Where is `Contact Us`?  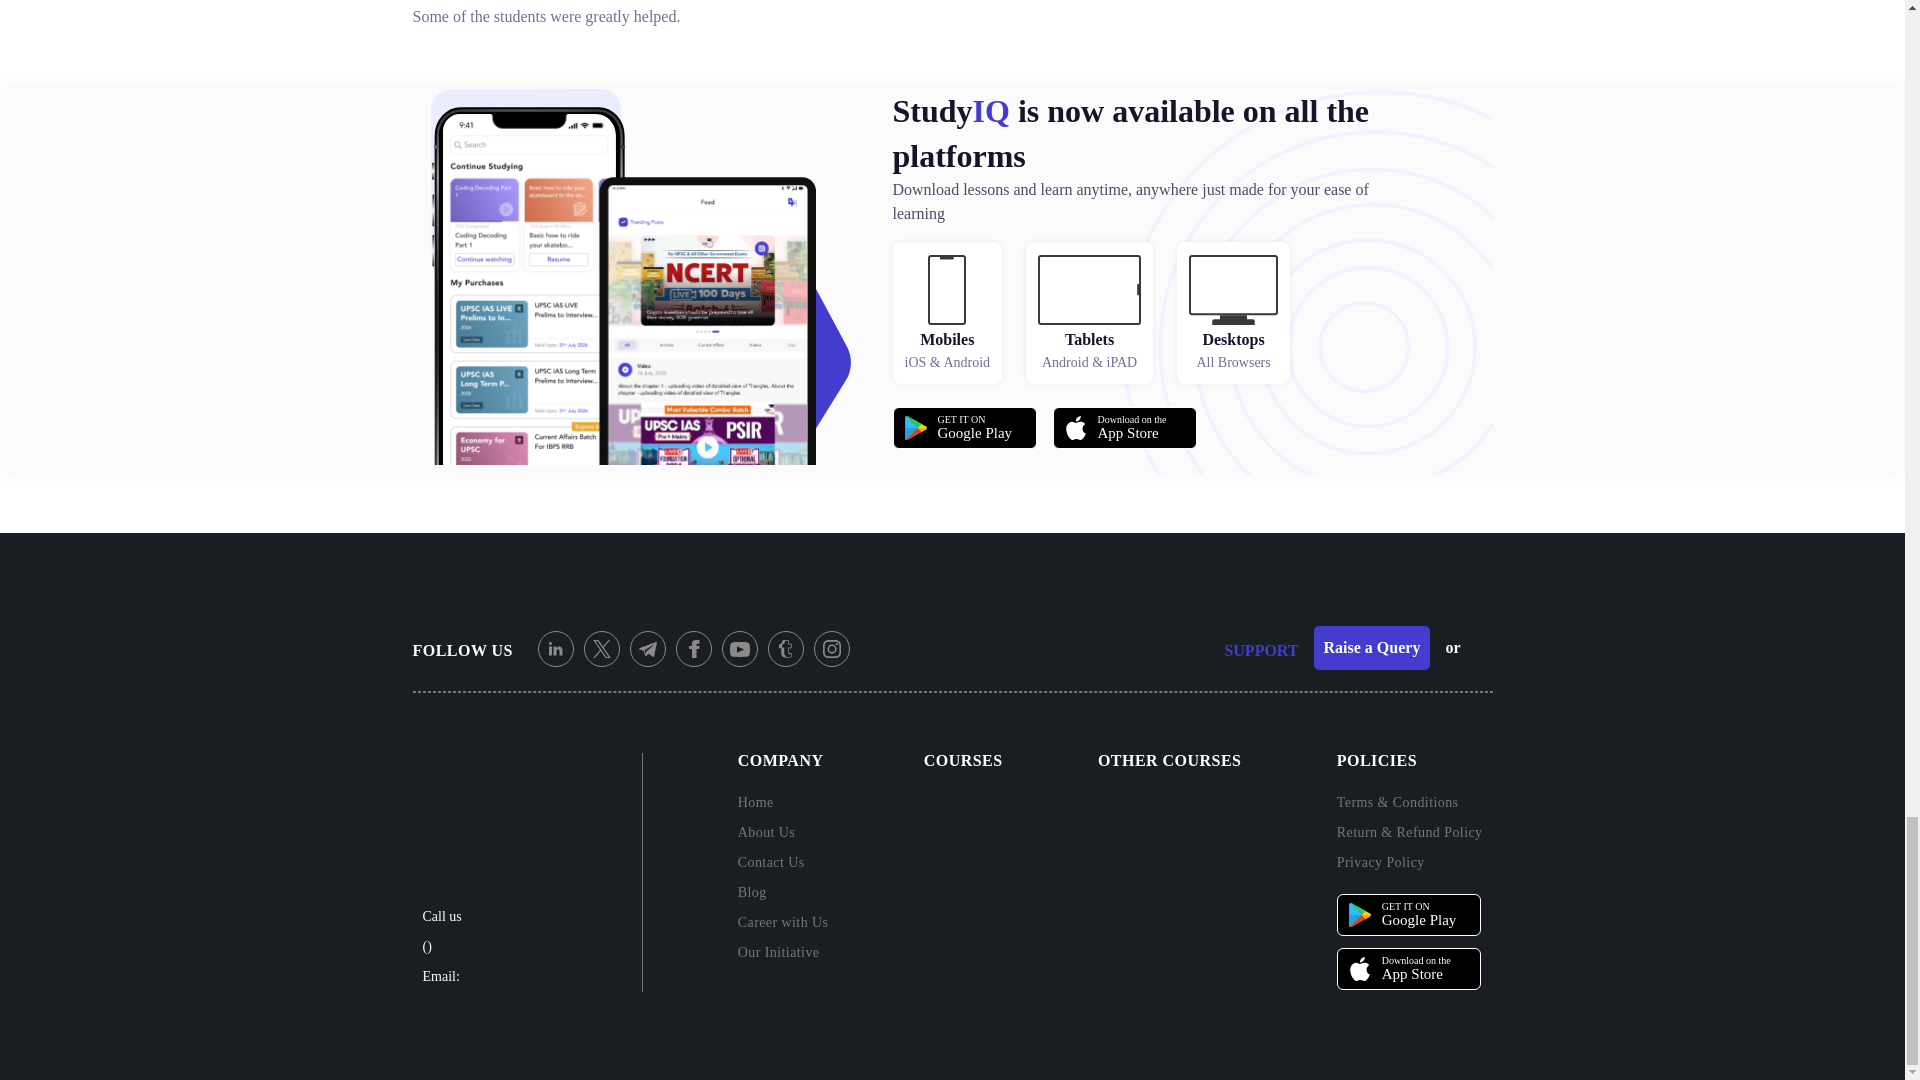 Contact Us is located at coordinates (783, 862).